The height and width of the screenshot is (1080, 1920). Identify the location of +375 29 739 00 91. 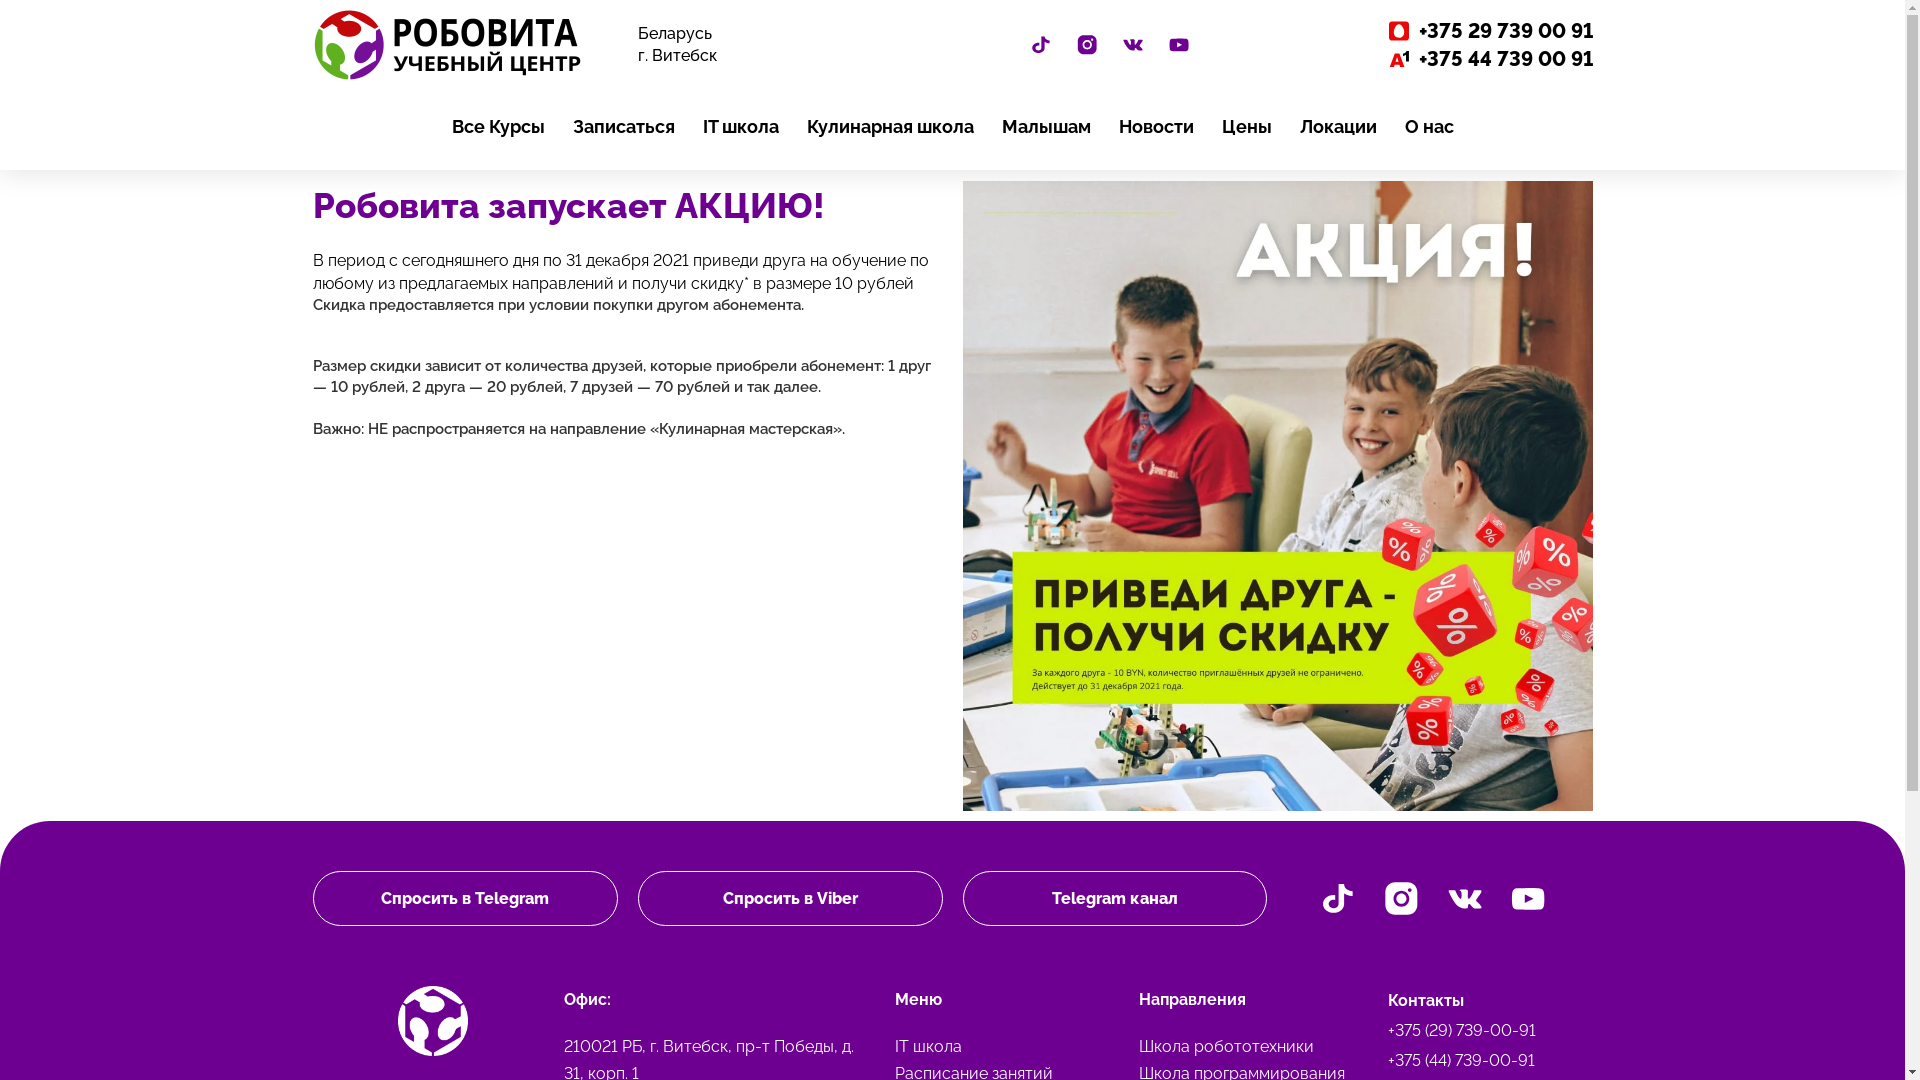
(1440, 31).